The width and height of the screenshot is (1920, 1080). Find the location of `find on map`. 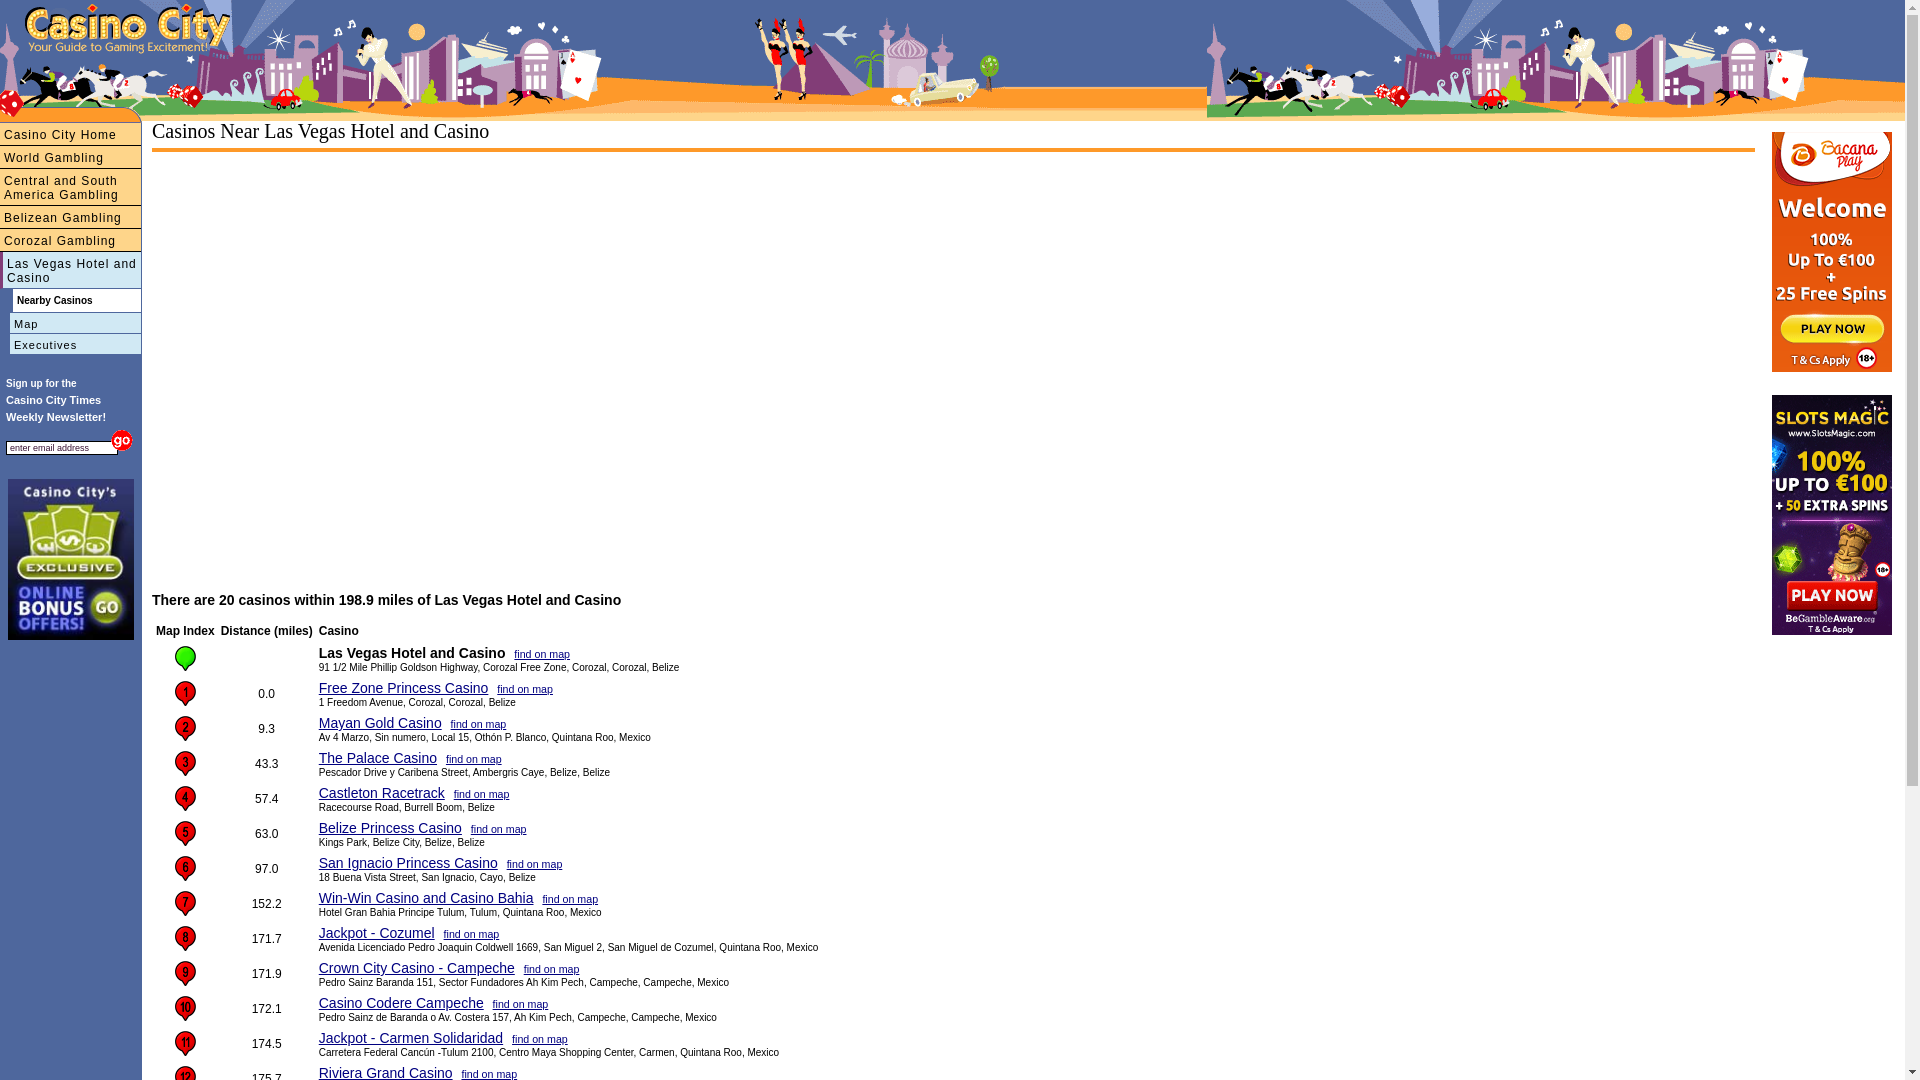

find on map is located at coordinates (525, 689).